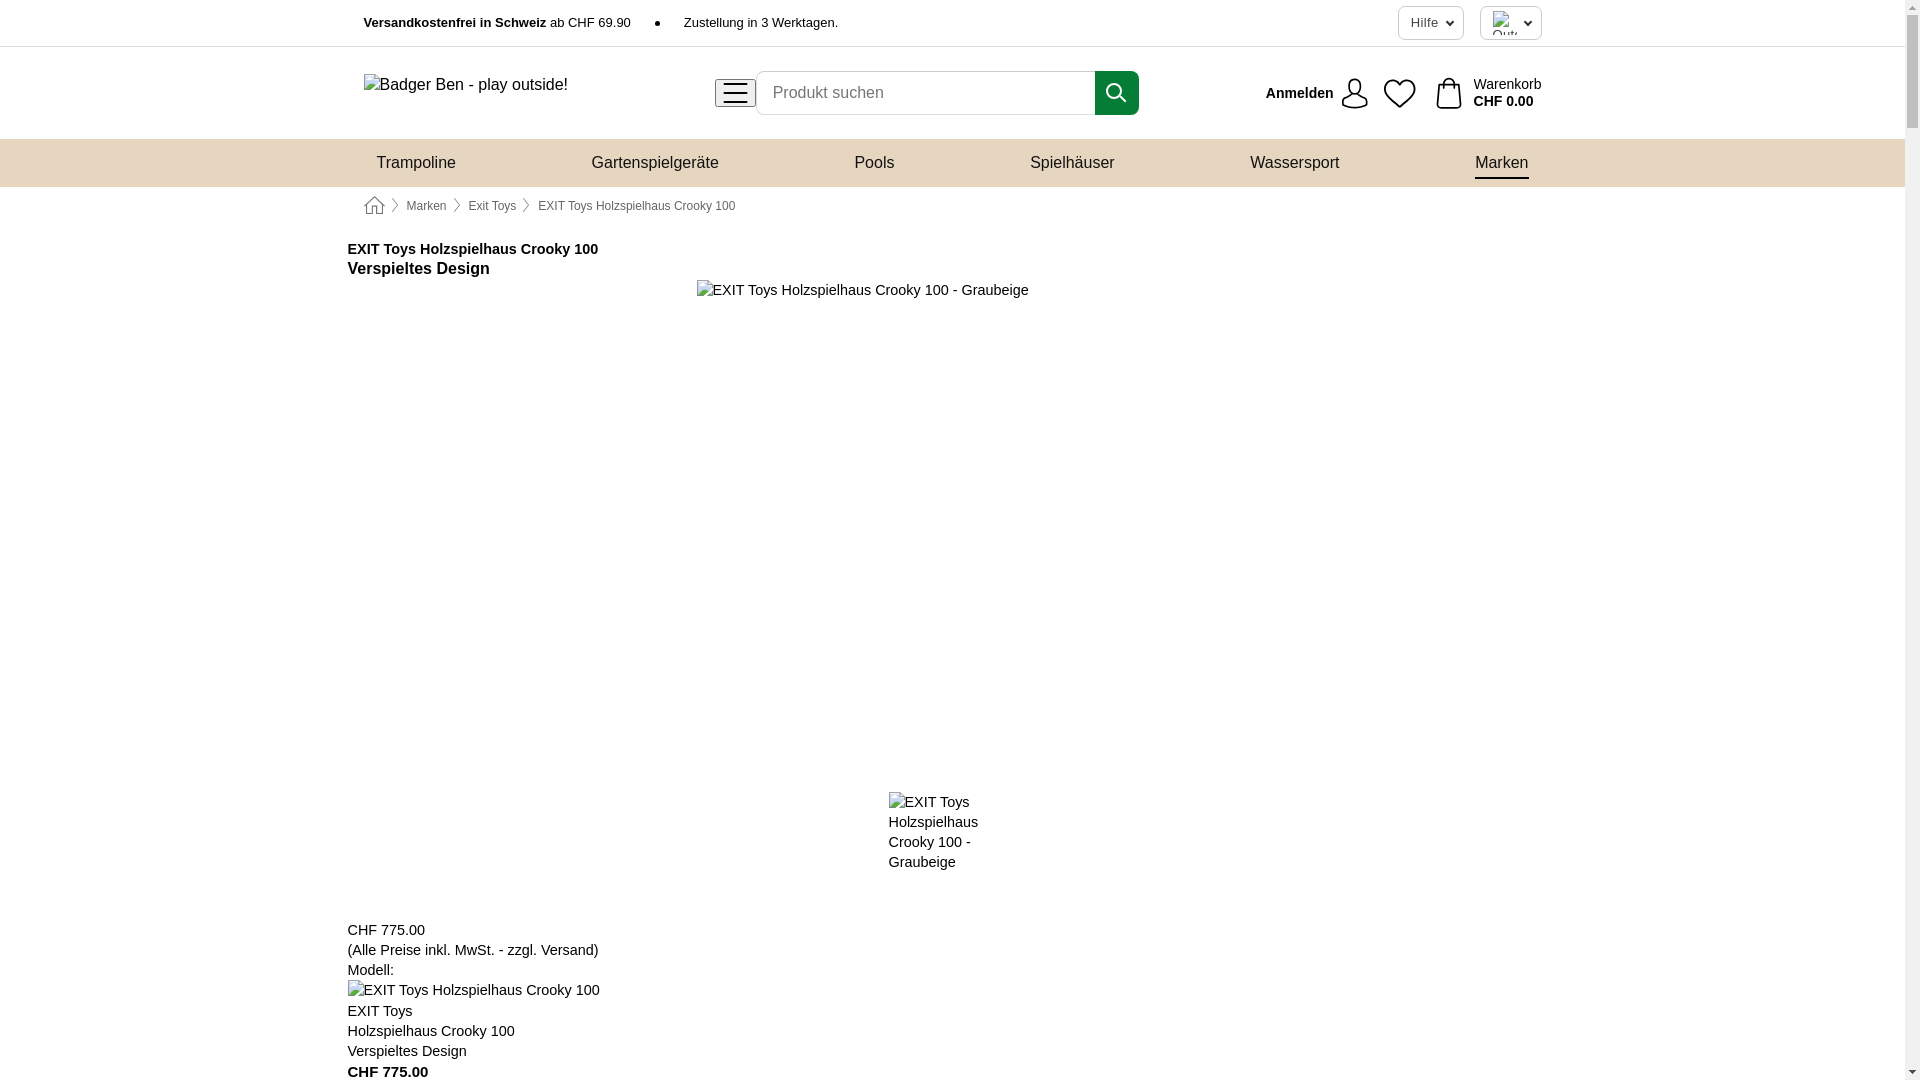  What do you see at coordinates (550, 950) in the screenshot?
I see `zzgl. Versand` at bounding box center [550, 950].